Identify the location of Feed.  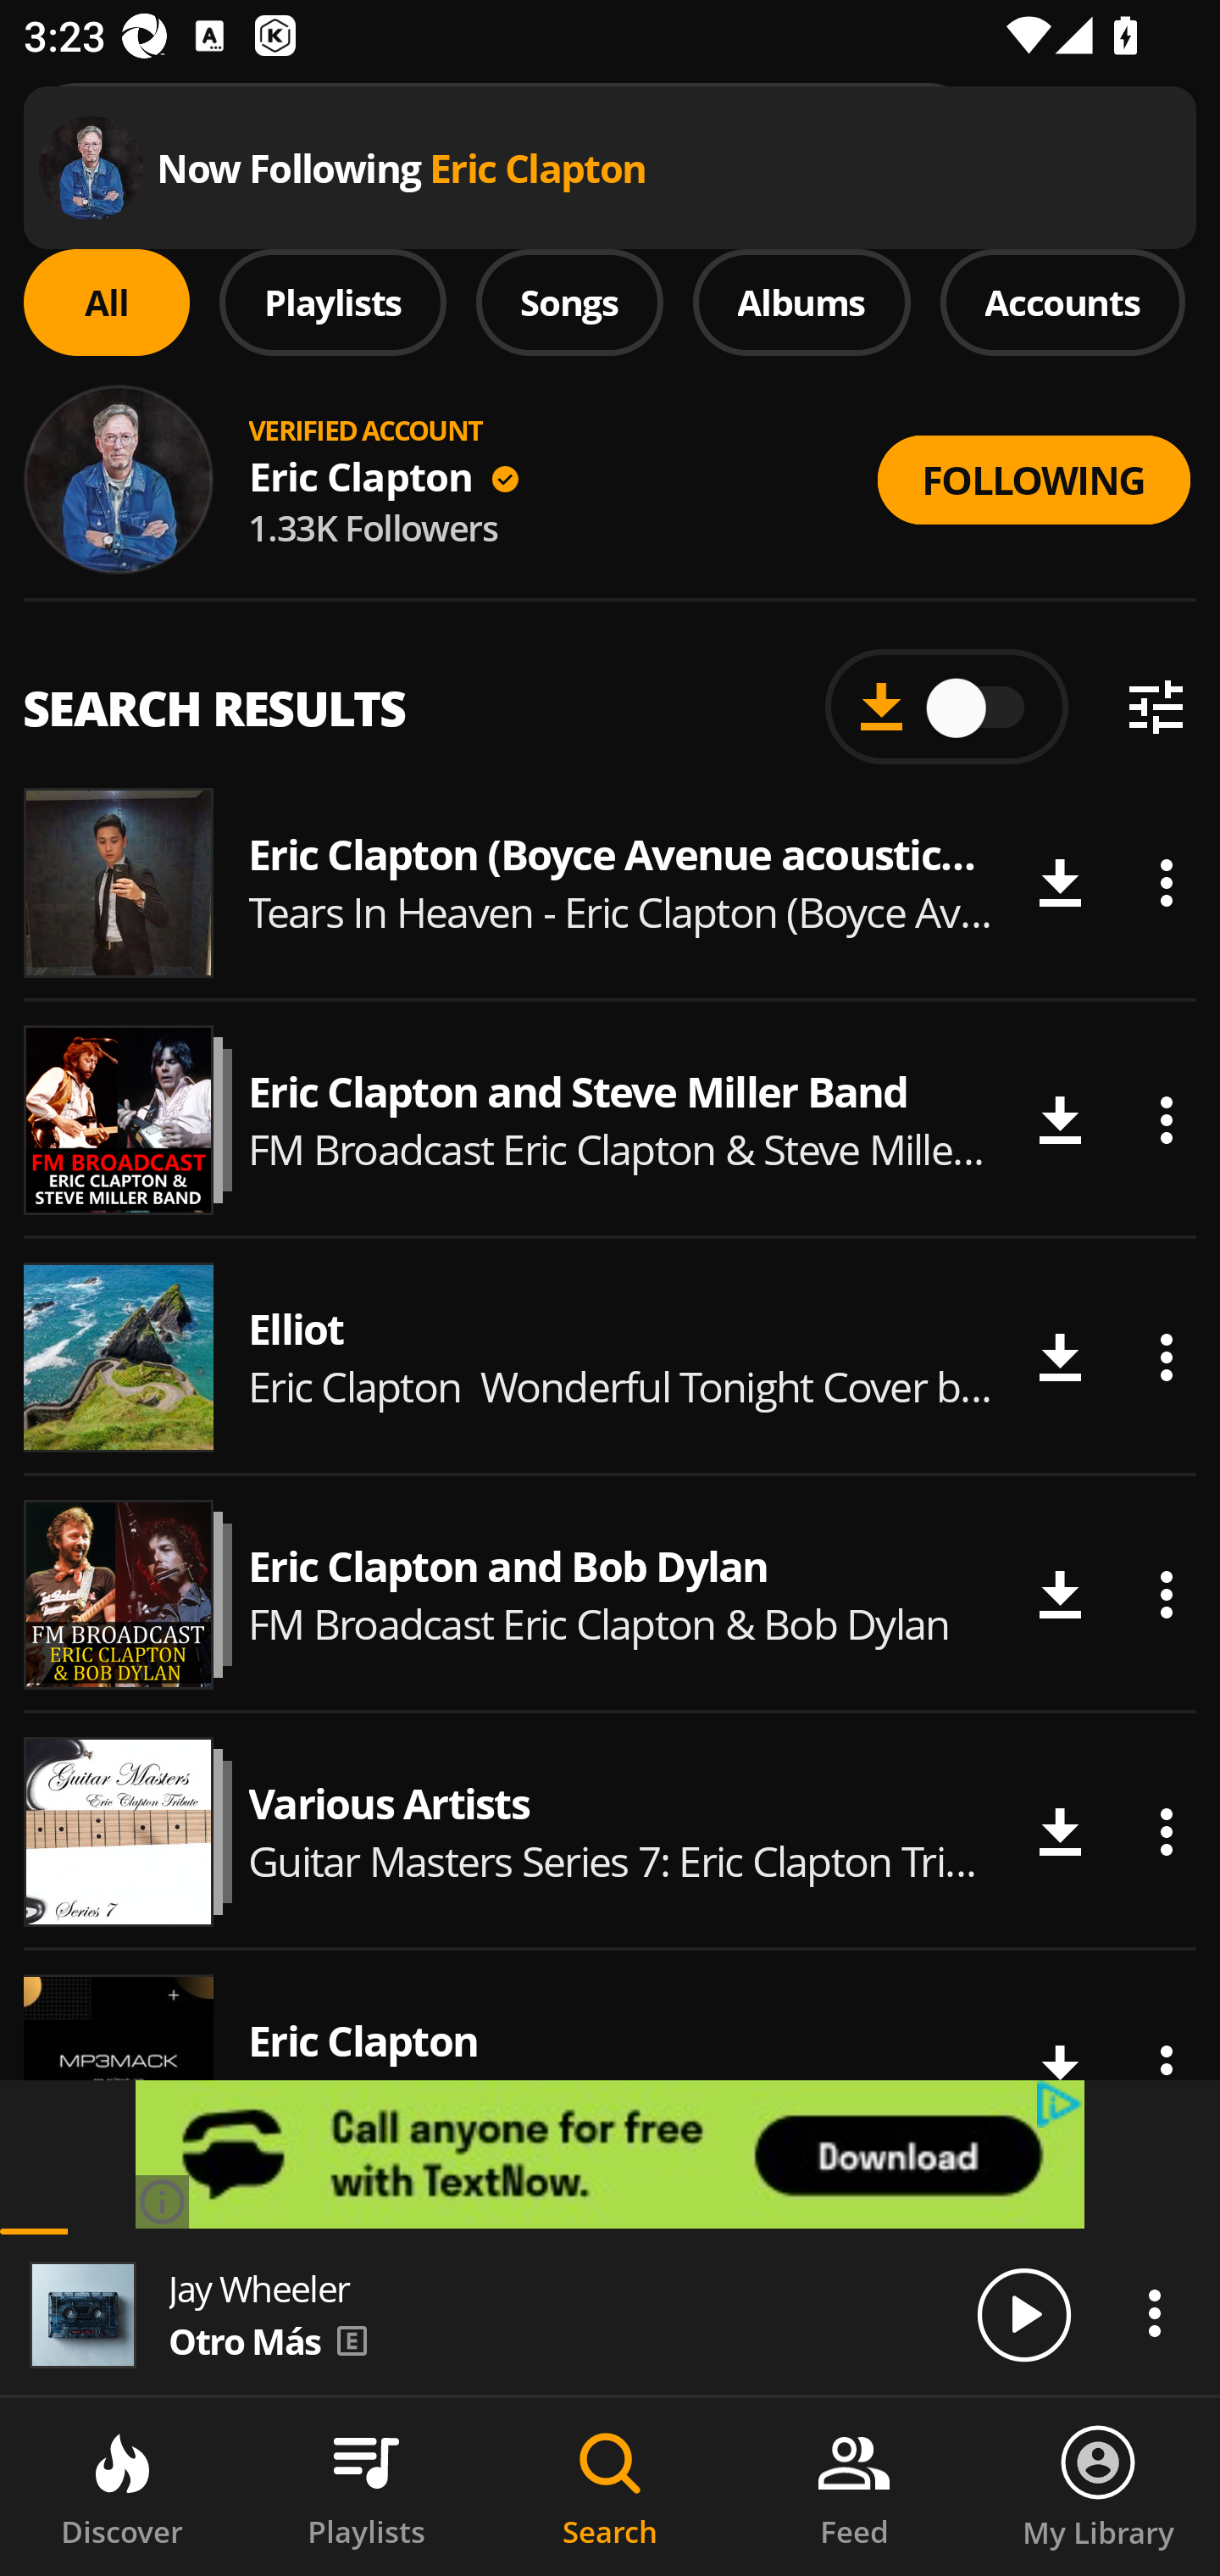
(854, 2487).